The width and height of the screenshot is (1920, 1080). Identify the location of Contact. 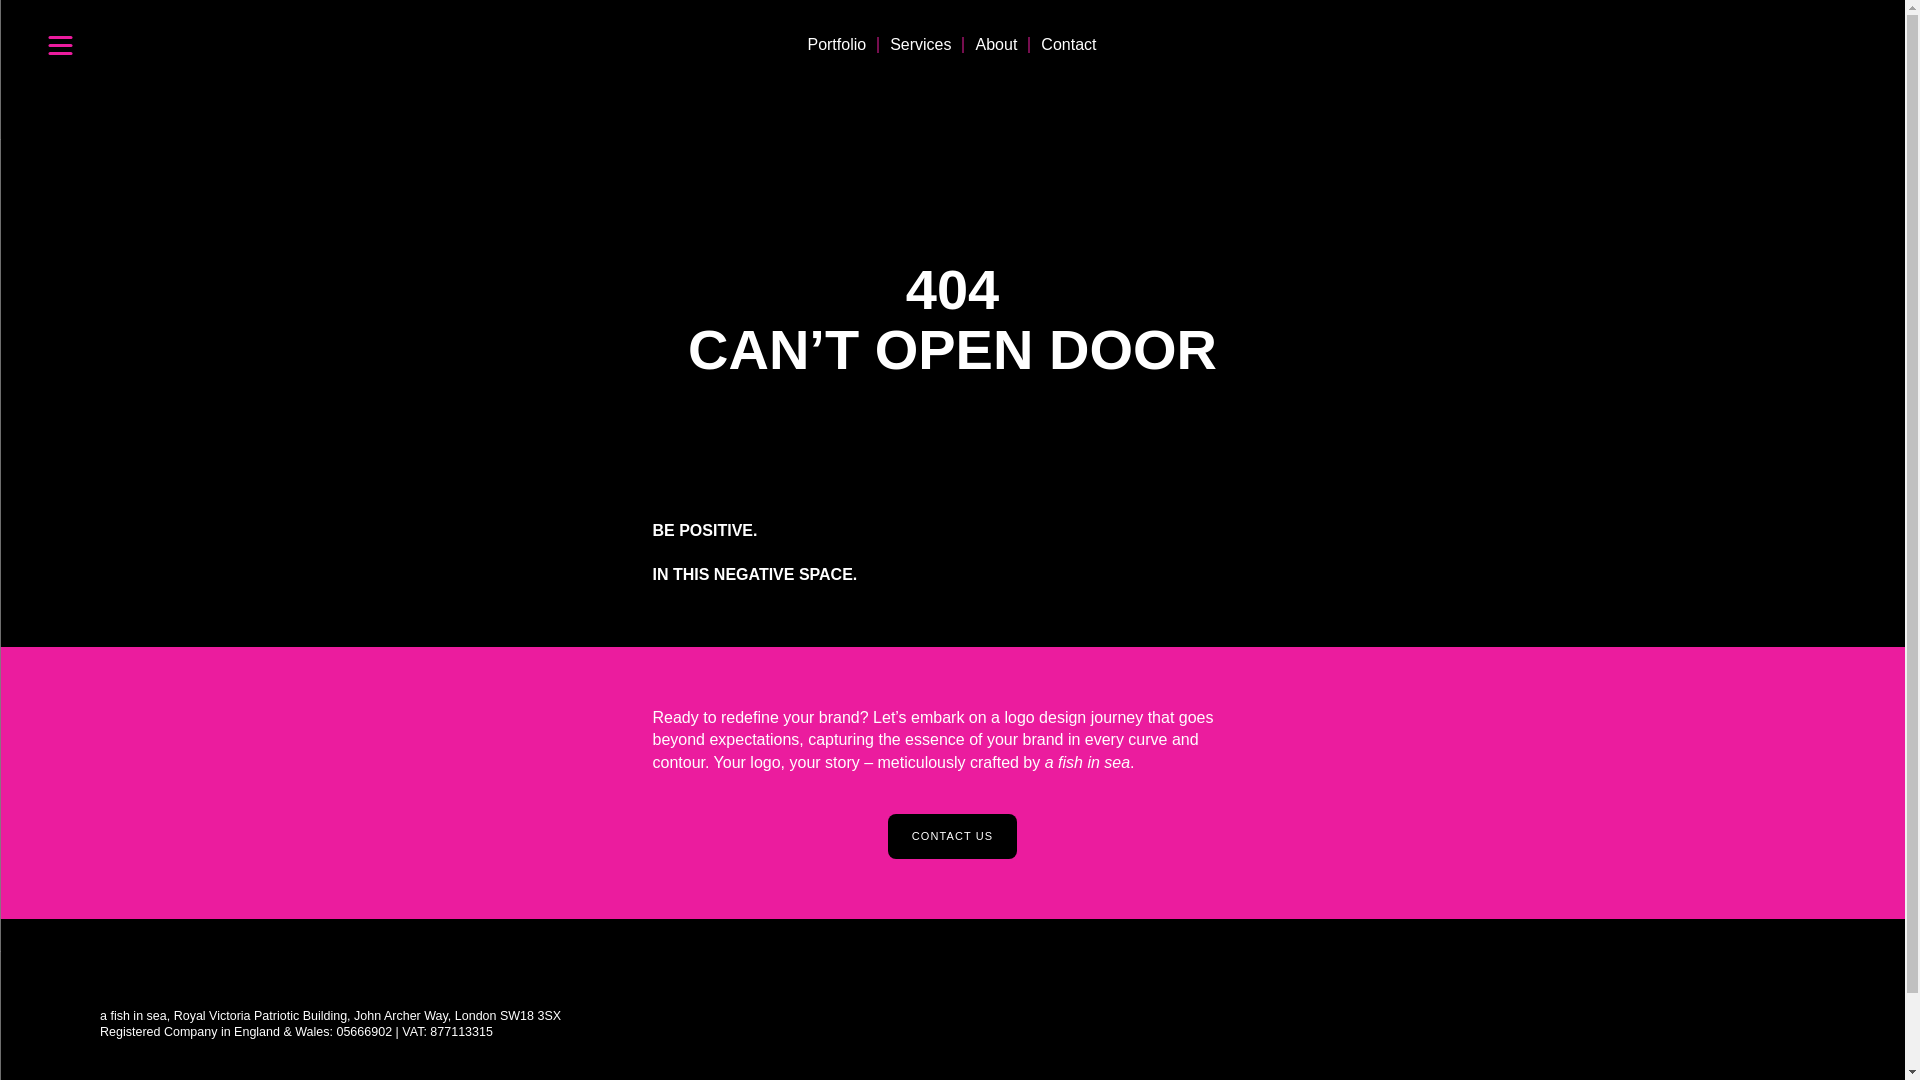
(1068, 44).